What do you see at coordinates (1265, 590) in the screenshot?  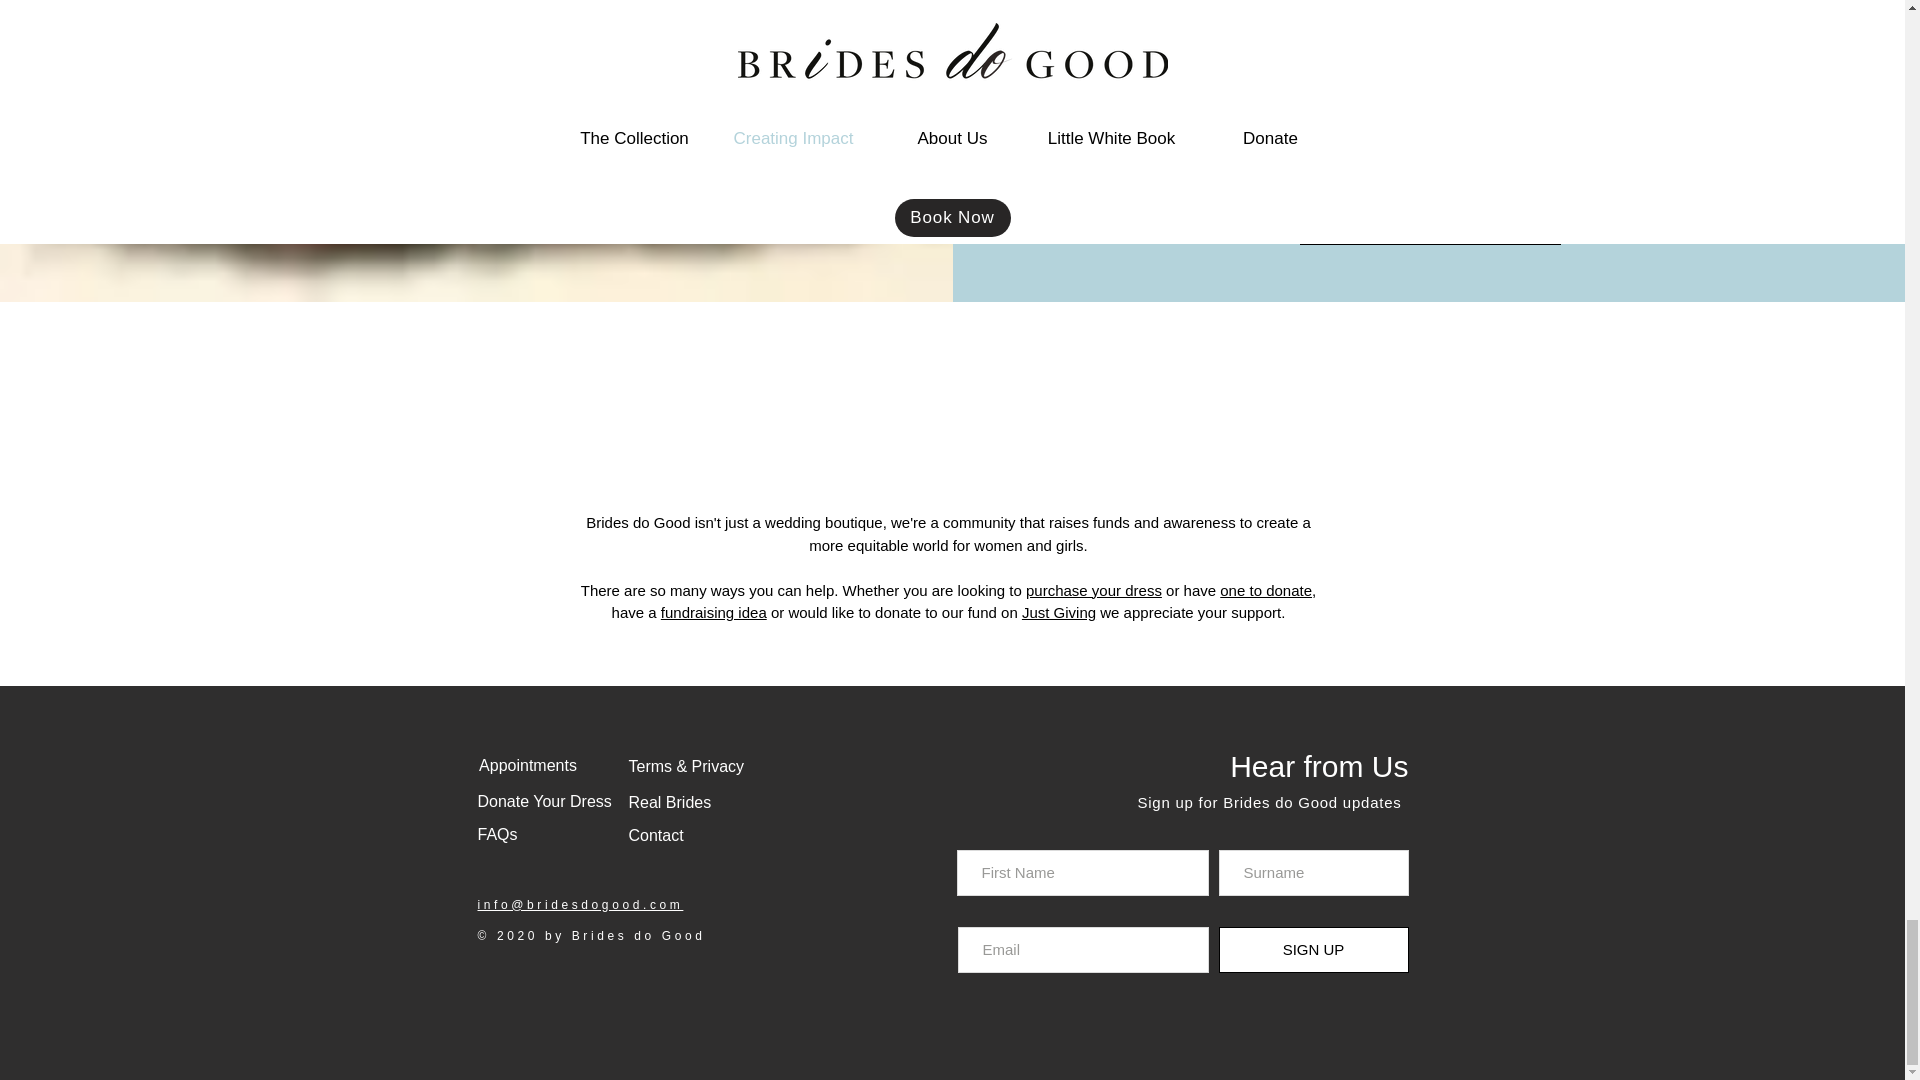 I see `one to donate` at bounding box center [1265, 590].